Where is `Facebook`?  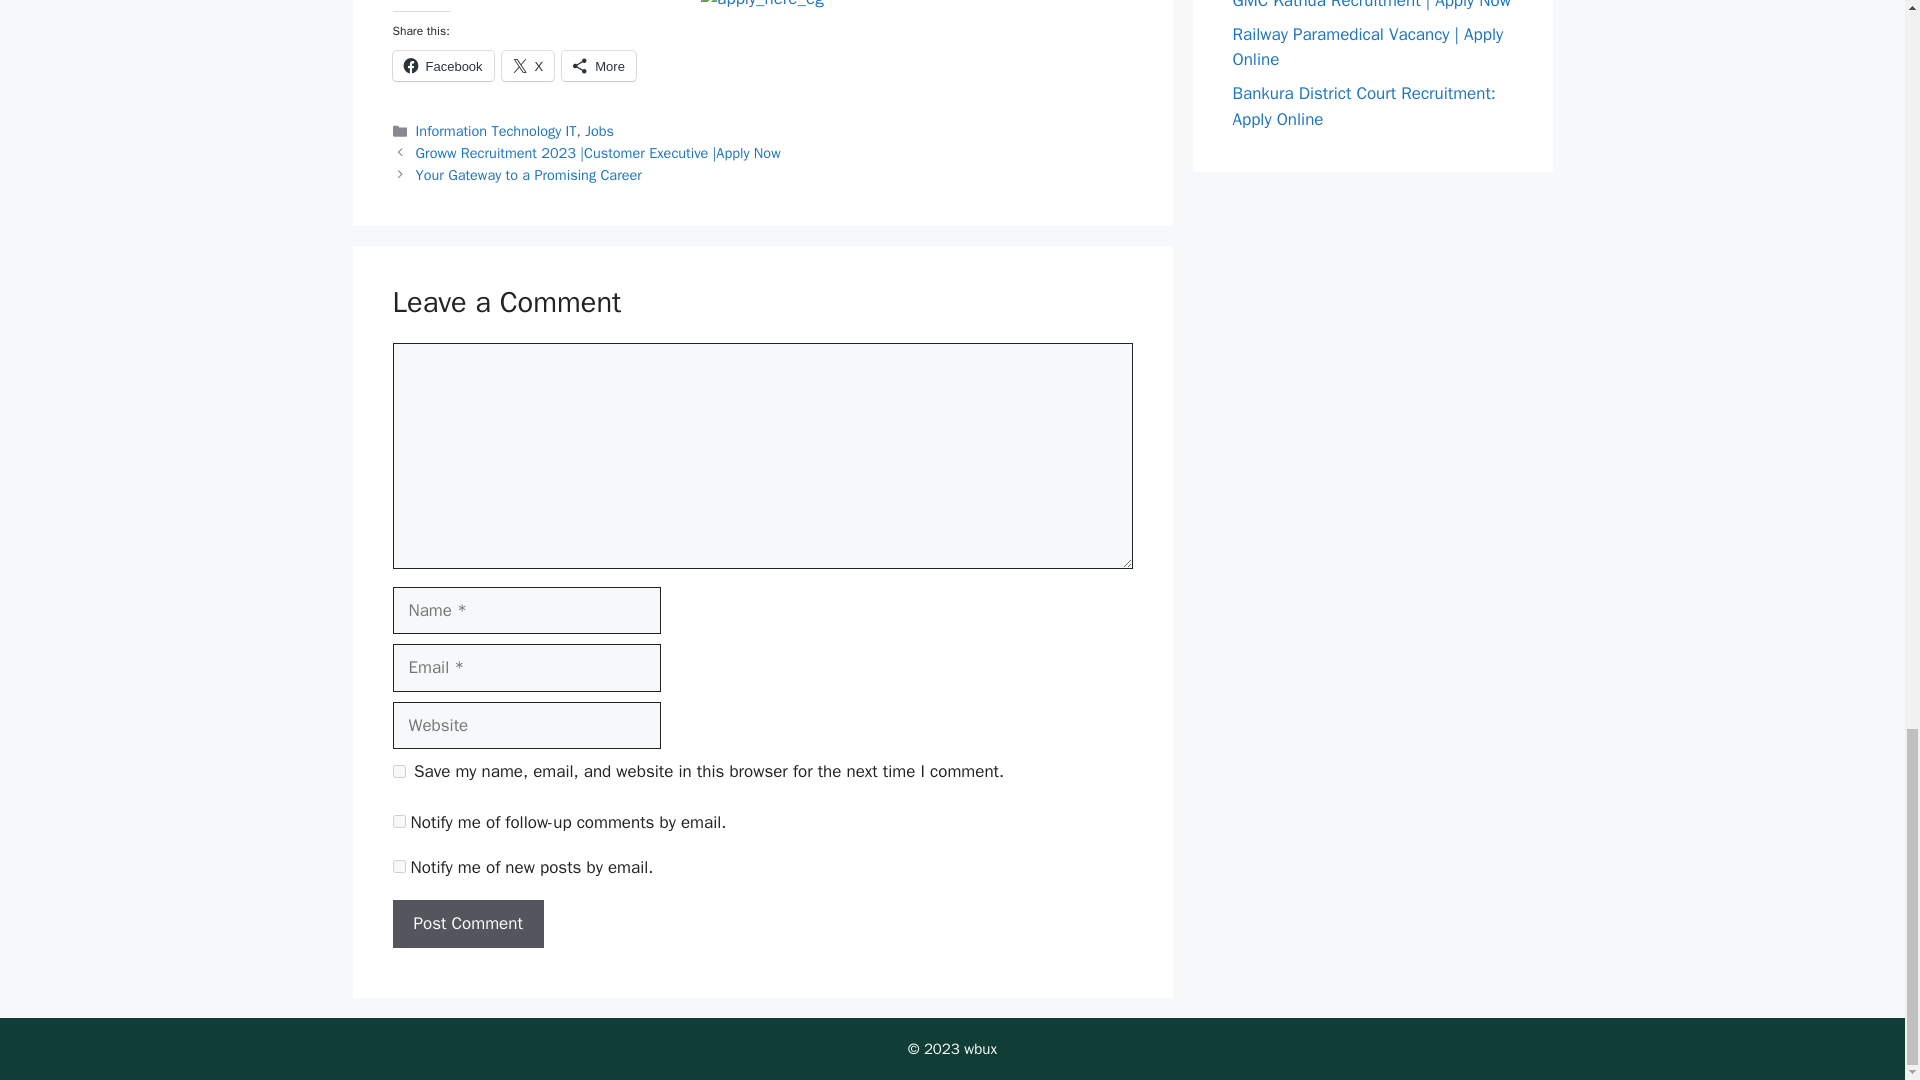 Facebook is located at coordinates (442, 64).